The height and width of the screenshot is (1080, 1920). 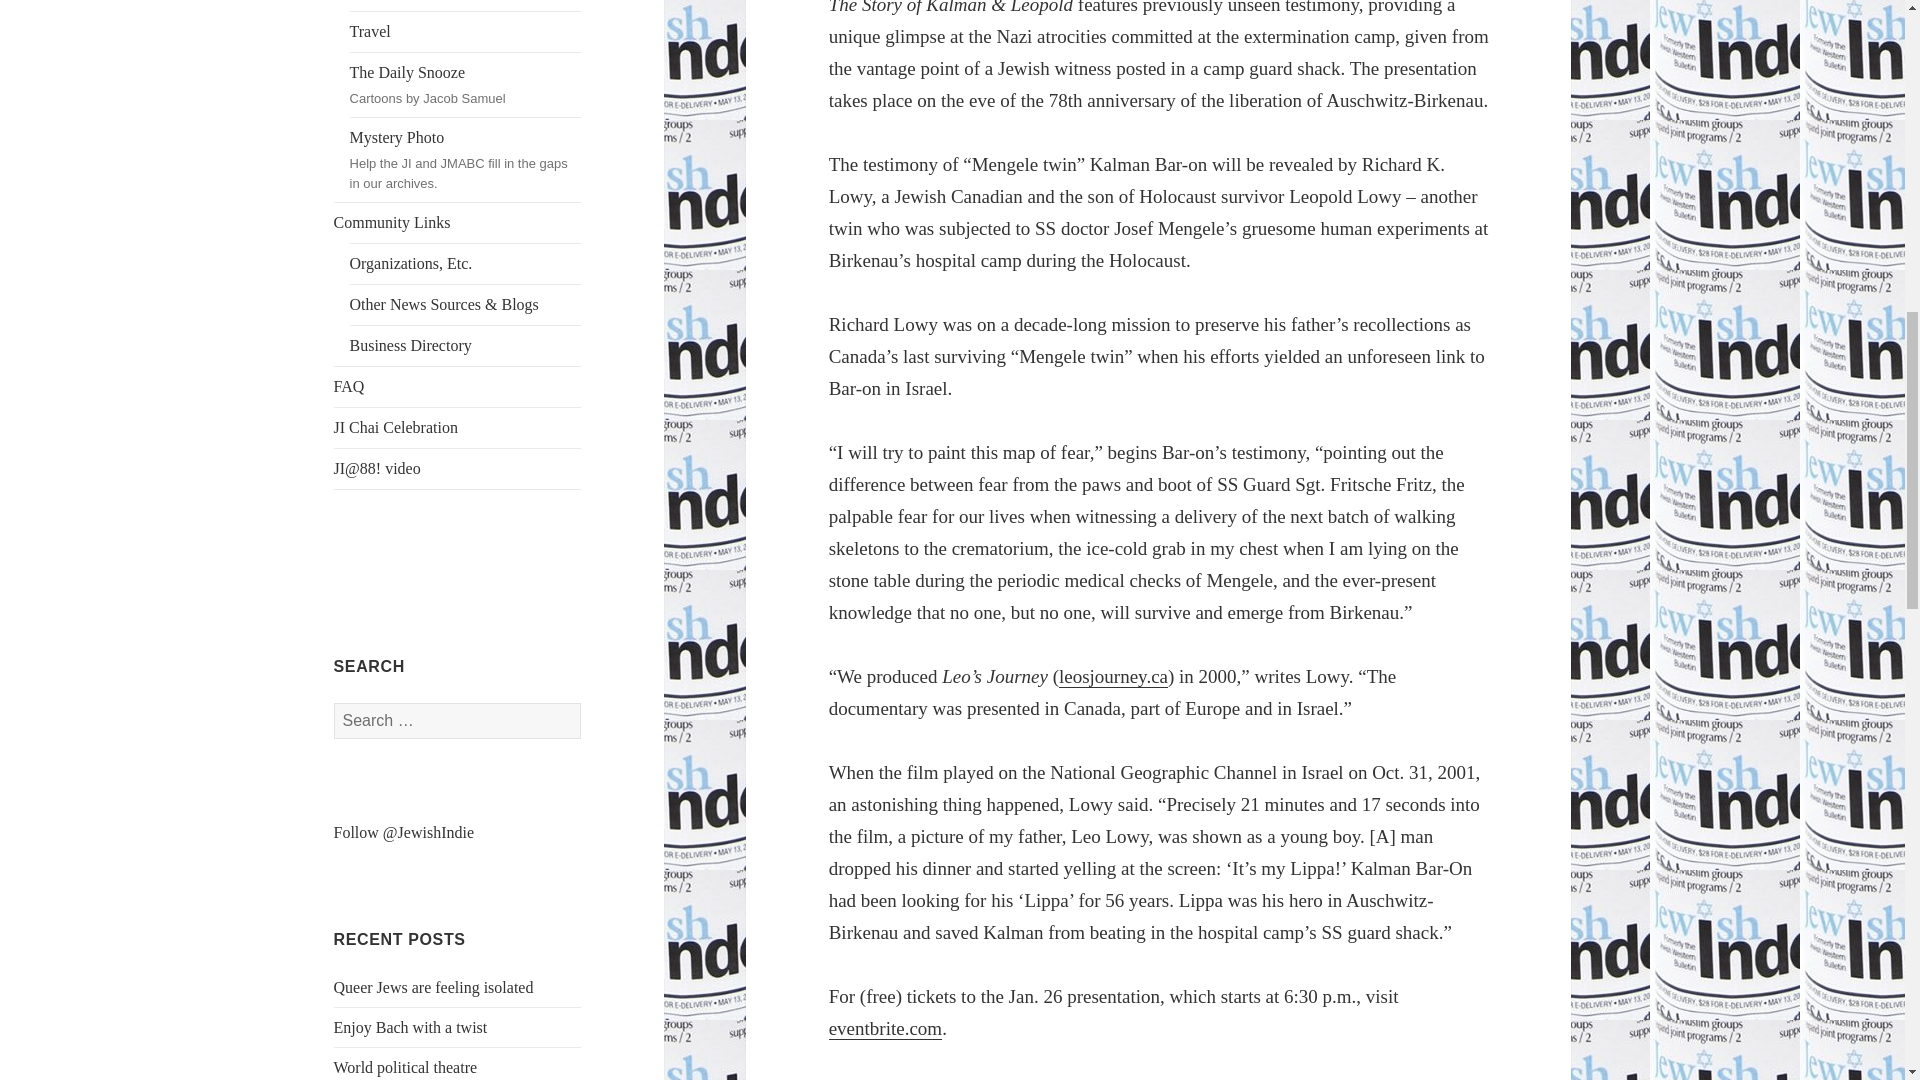 What do you see at coordinates (458, 223) in the screenshot?
I see `Community Links` at bounding box center [458, 223].